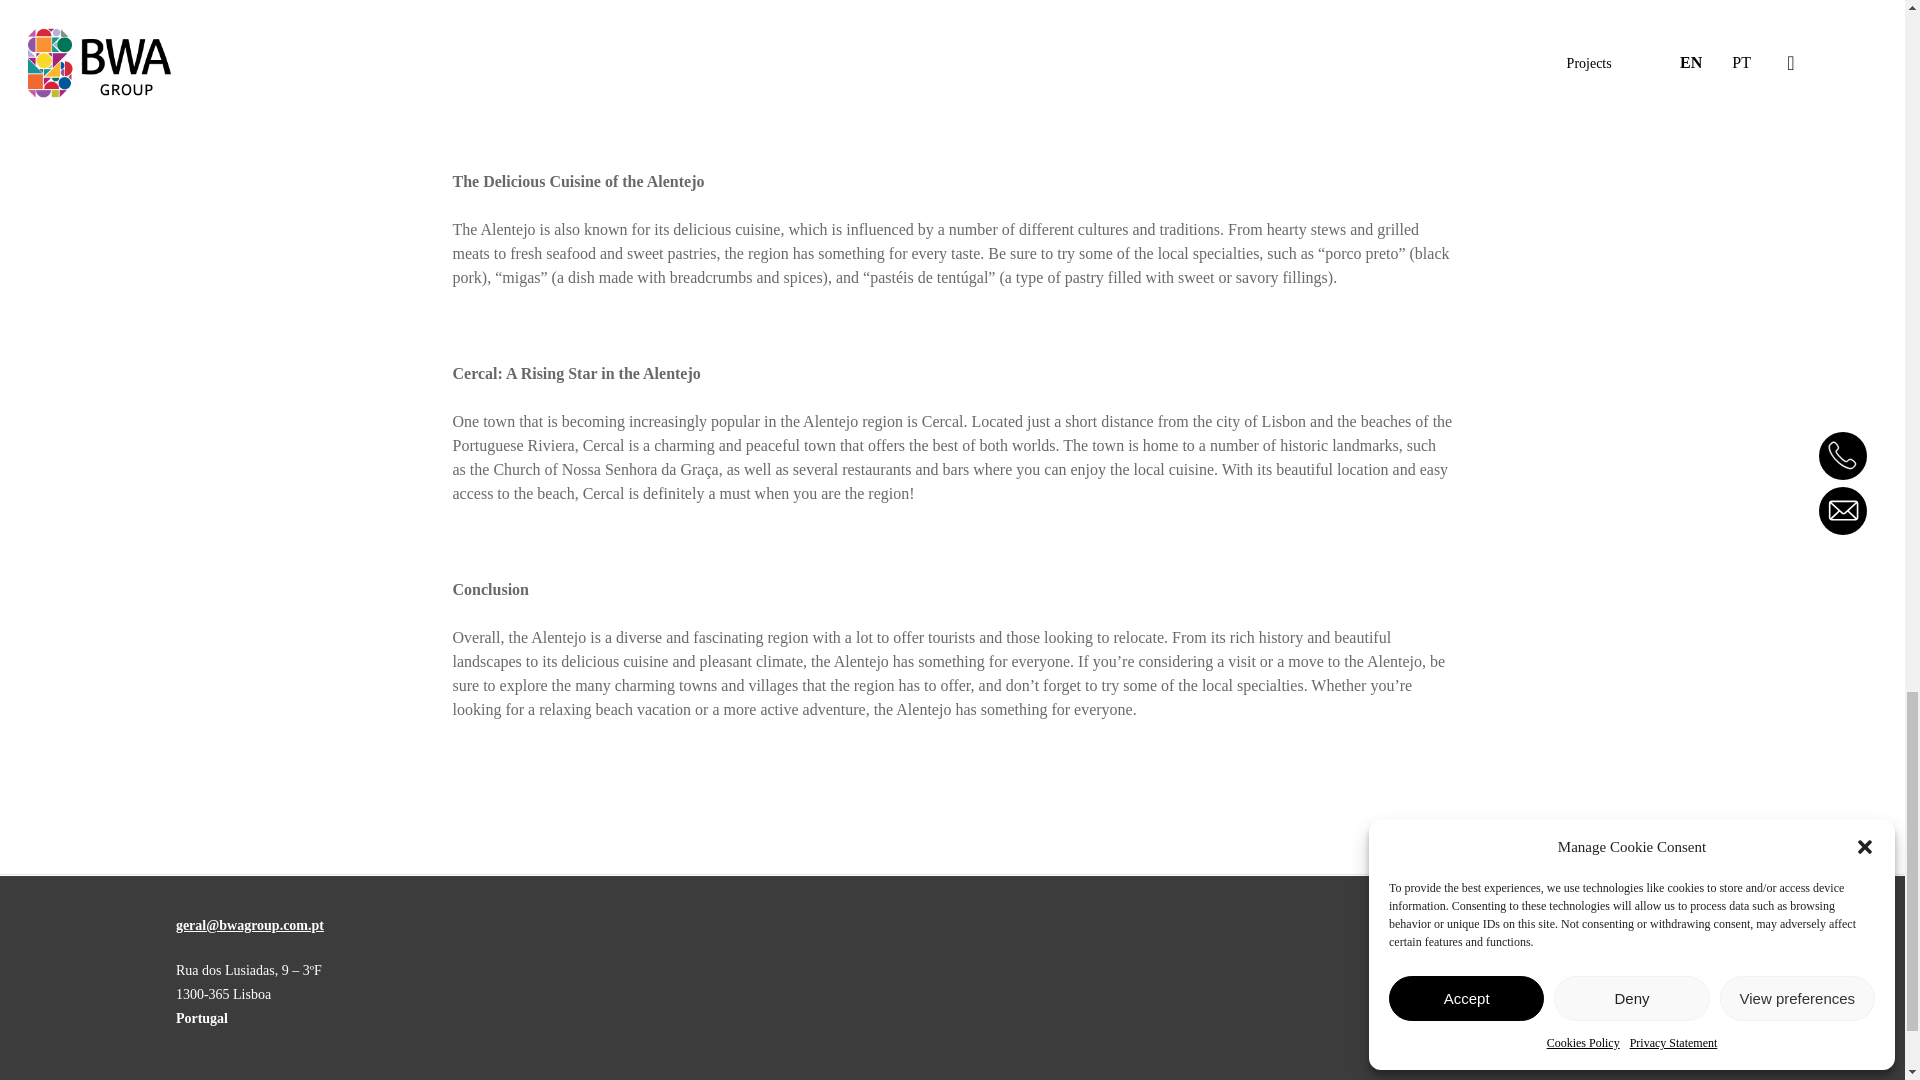  I want to click on Cookie Settings, so click(362, 1078).